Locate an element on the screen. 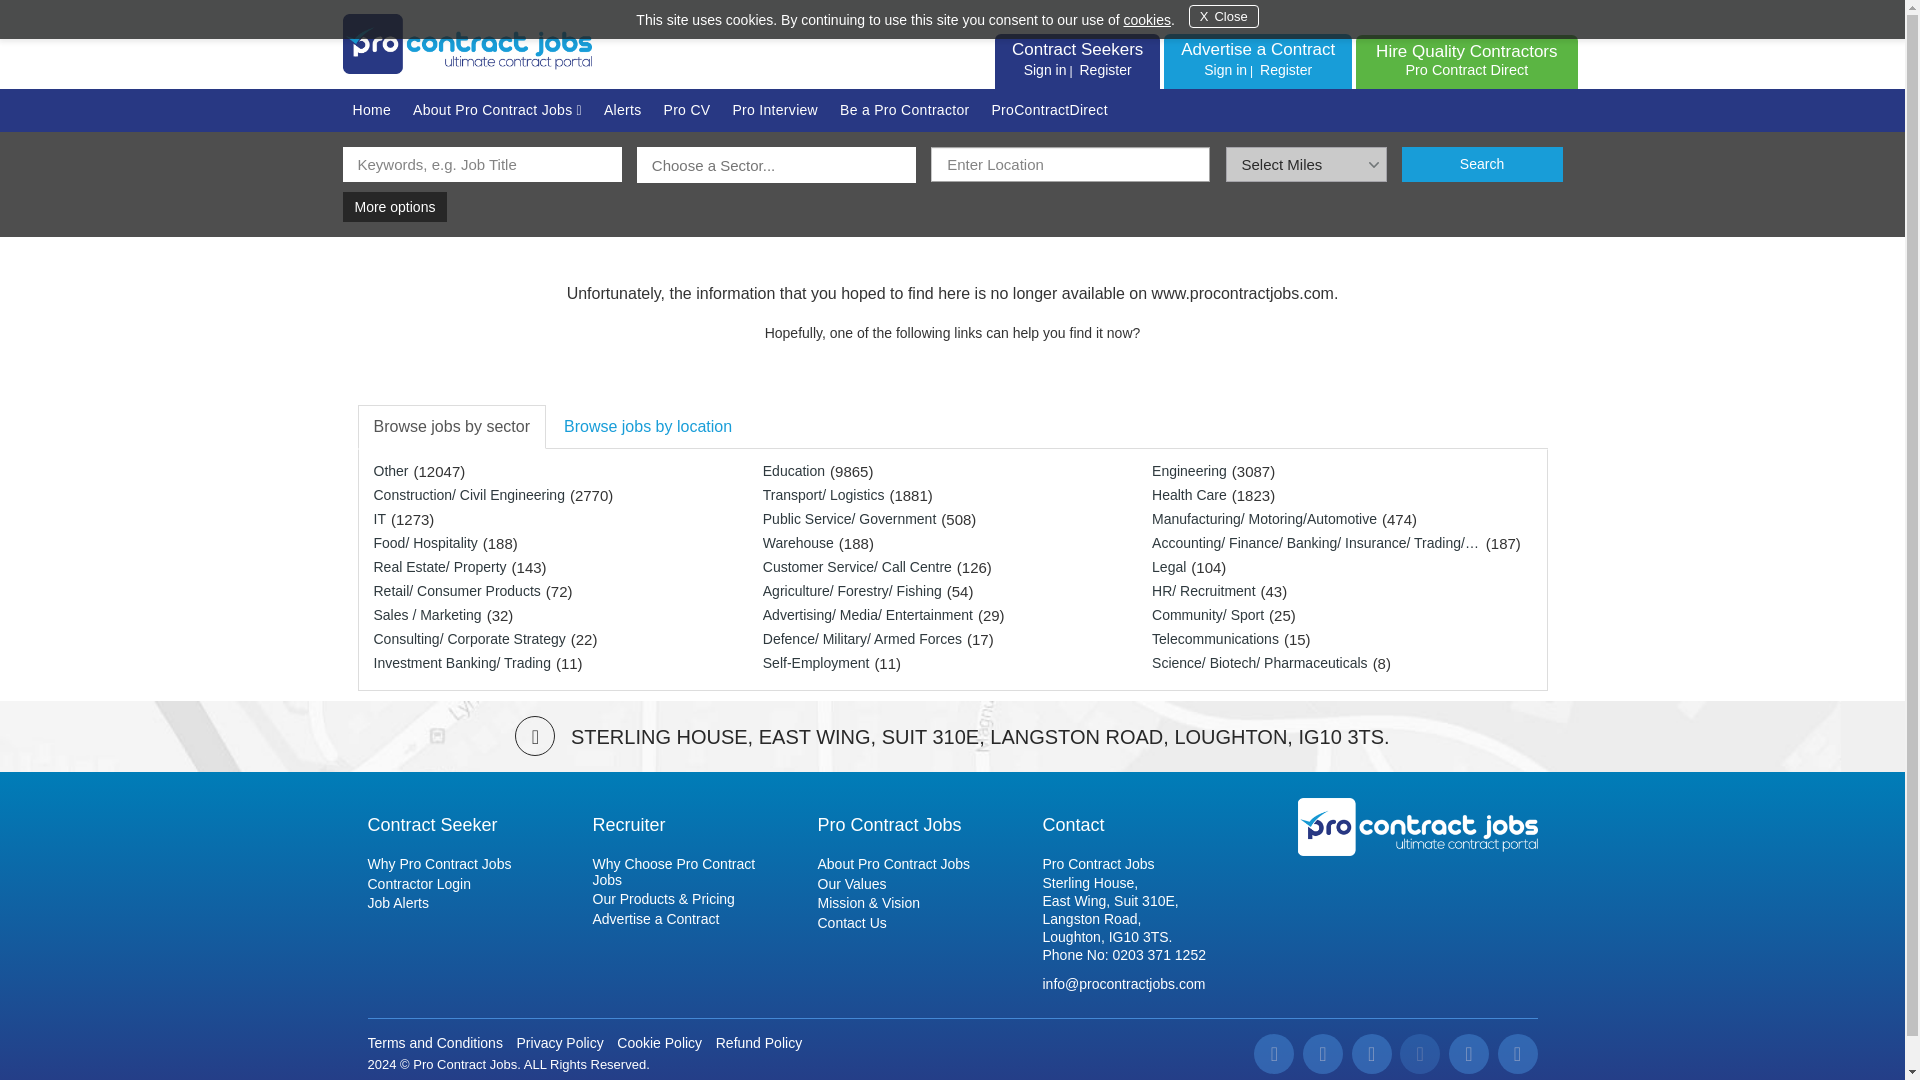 The width and height of the screenshot is (1920, 1080). ProContractDirect is located at coordinates (1049, 109).